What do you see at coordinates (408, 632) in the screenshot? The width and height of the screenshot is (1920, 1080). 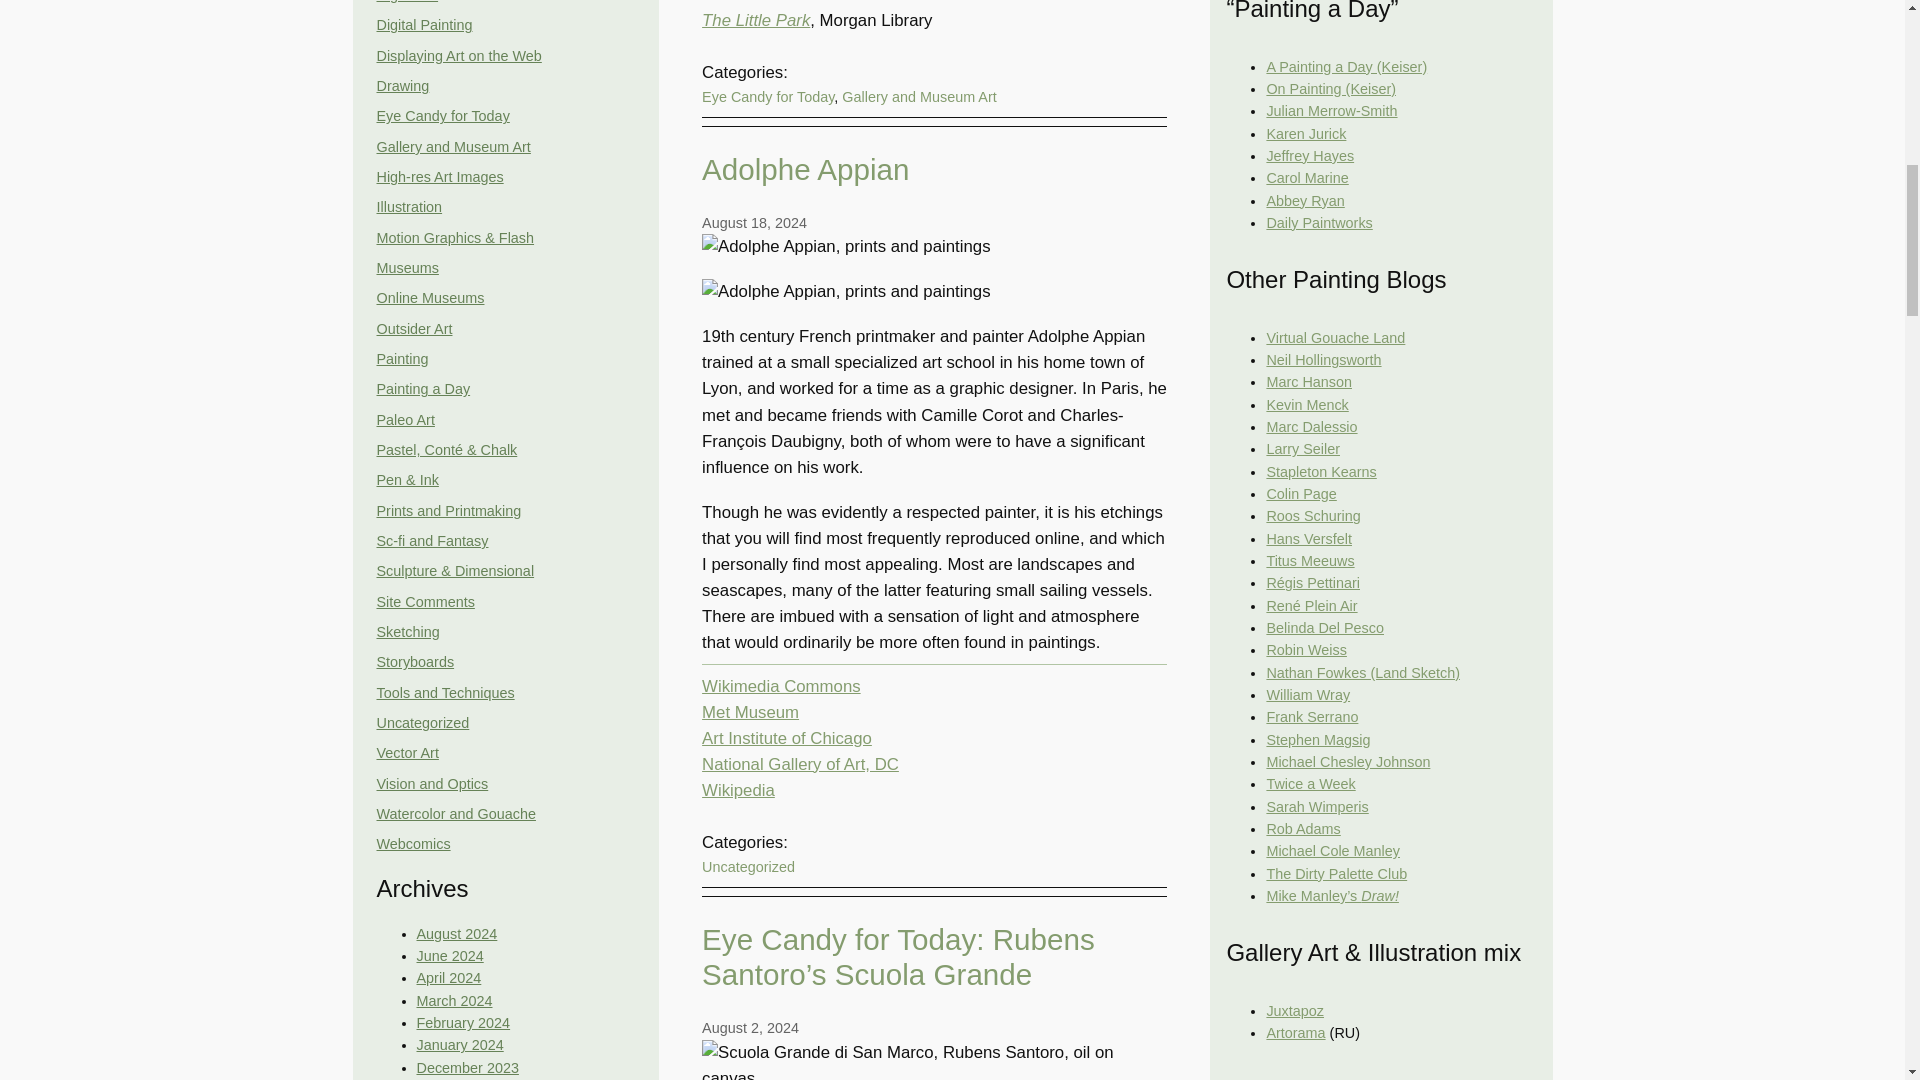 I see `Sketching` at bounding box center [408, 632].